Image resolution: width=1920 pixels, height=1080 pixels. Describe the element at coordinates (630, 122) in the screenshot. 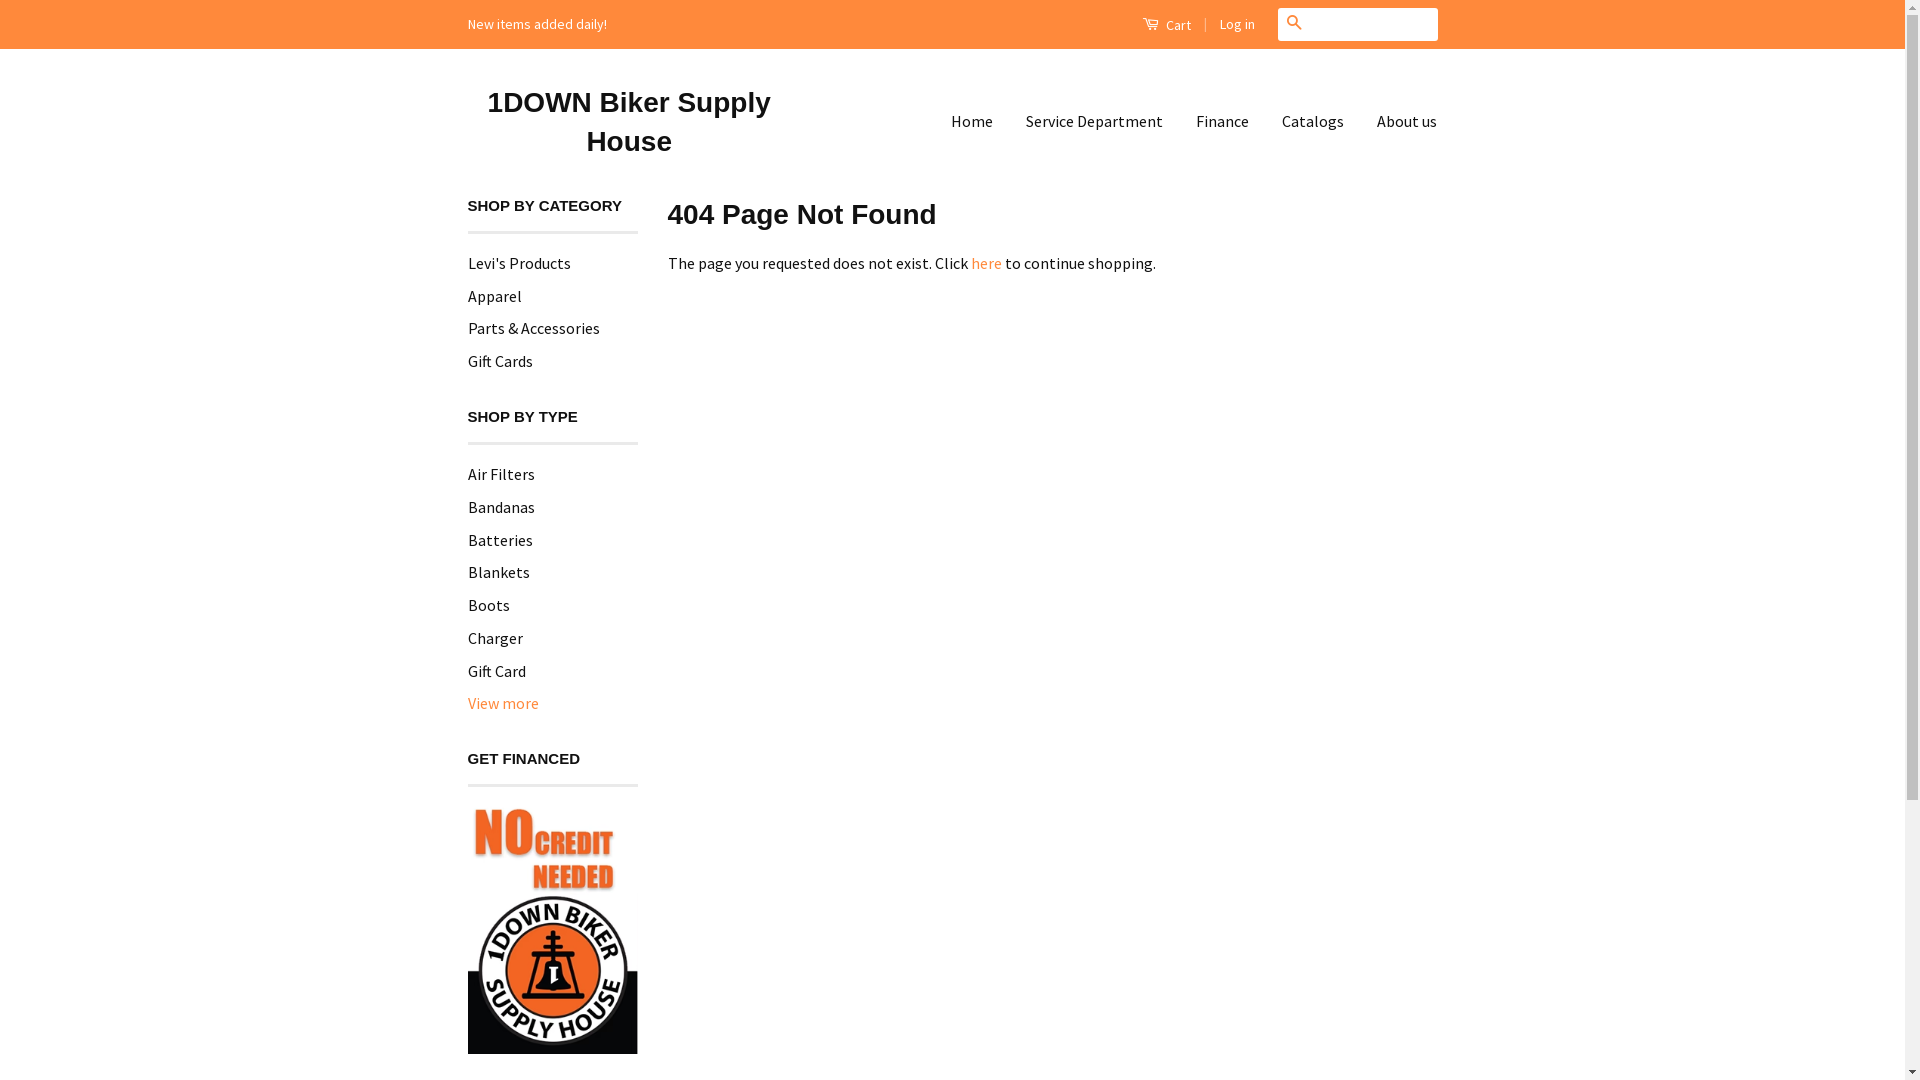

I see `1DOWN Biker Supply House` at that location.